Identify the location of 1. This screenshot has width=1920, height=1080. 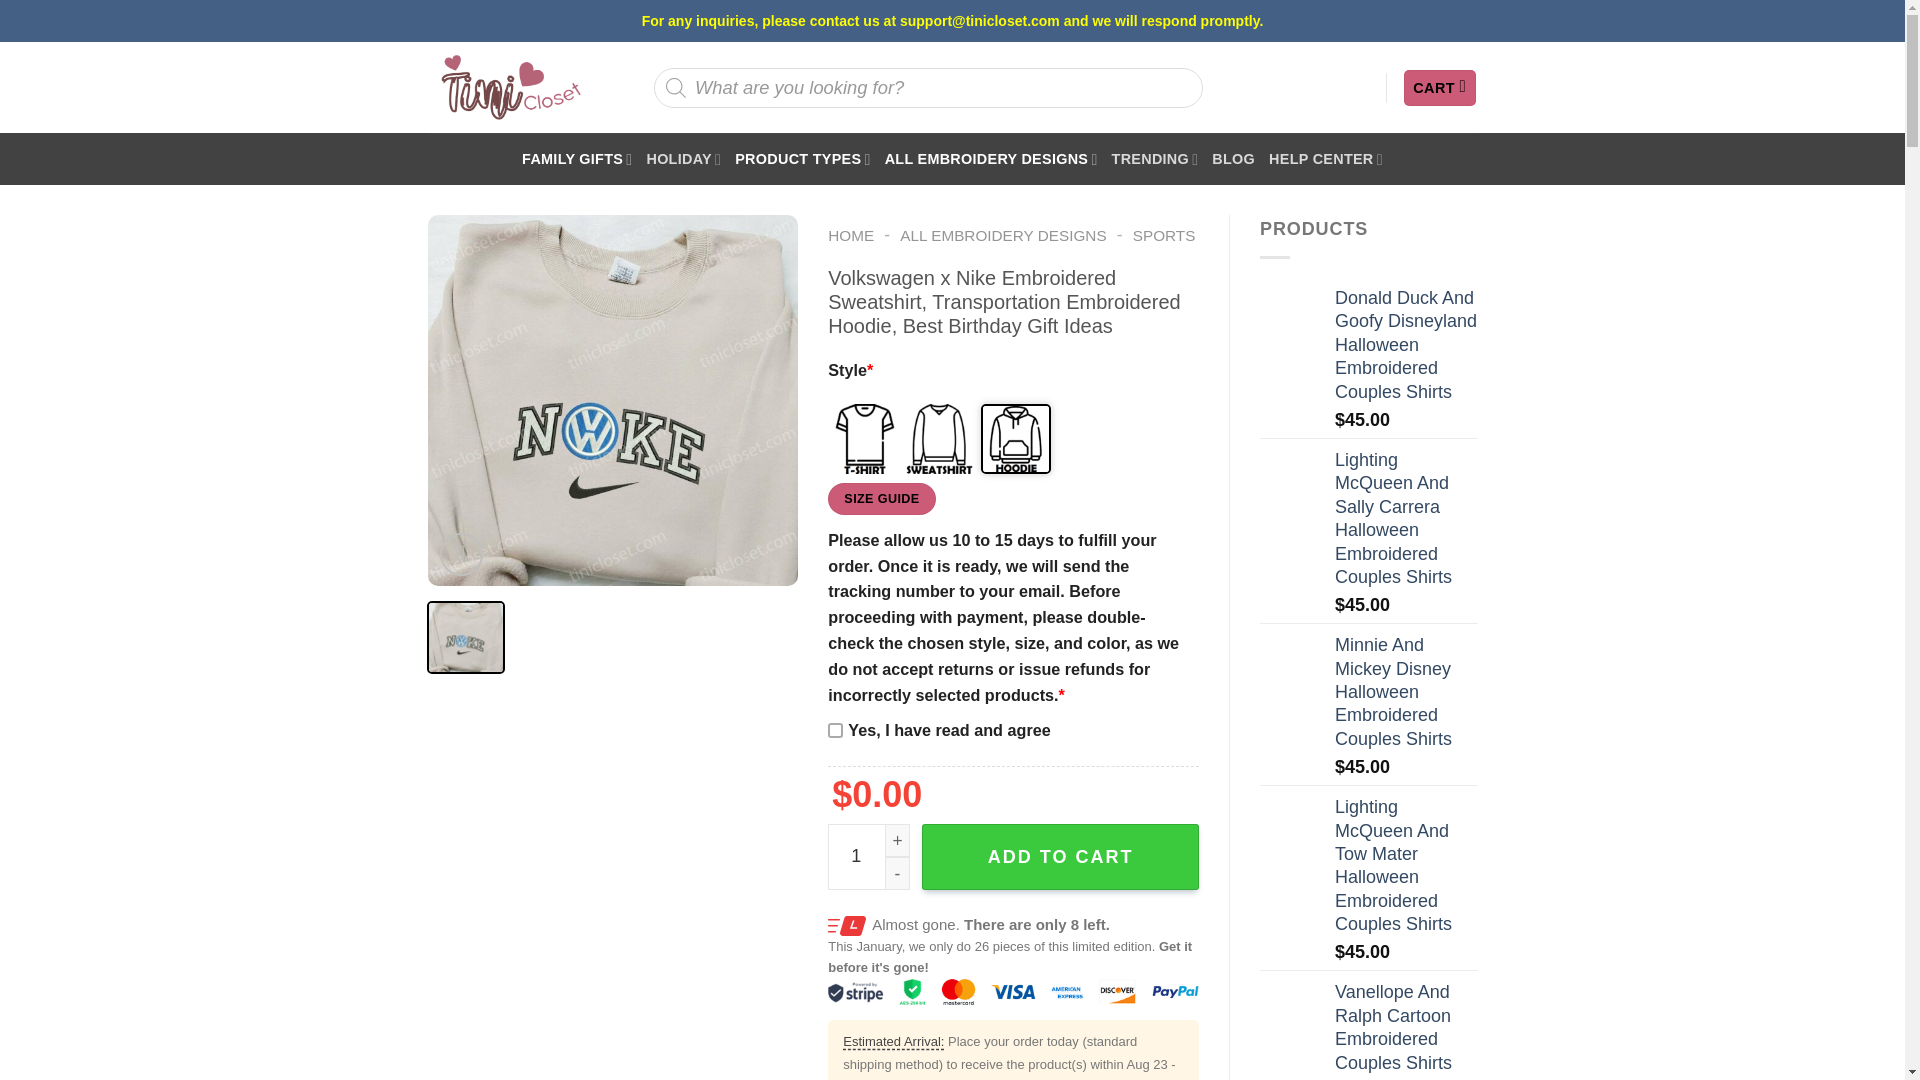
(868, 856).